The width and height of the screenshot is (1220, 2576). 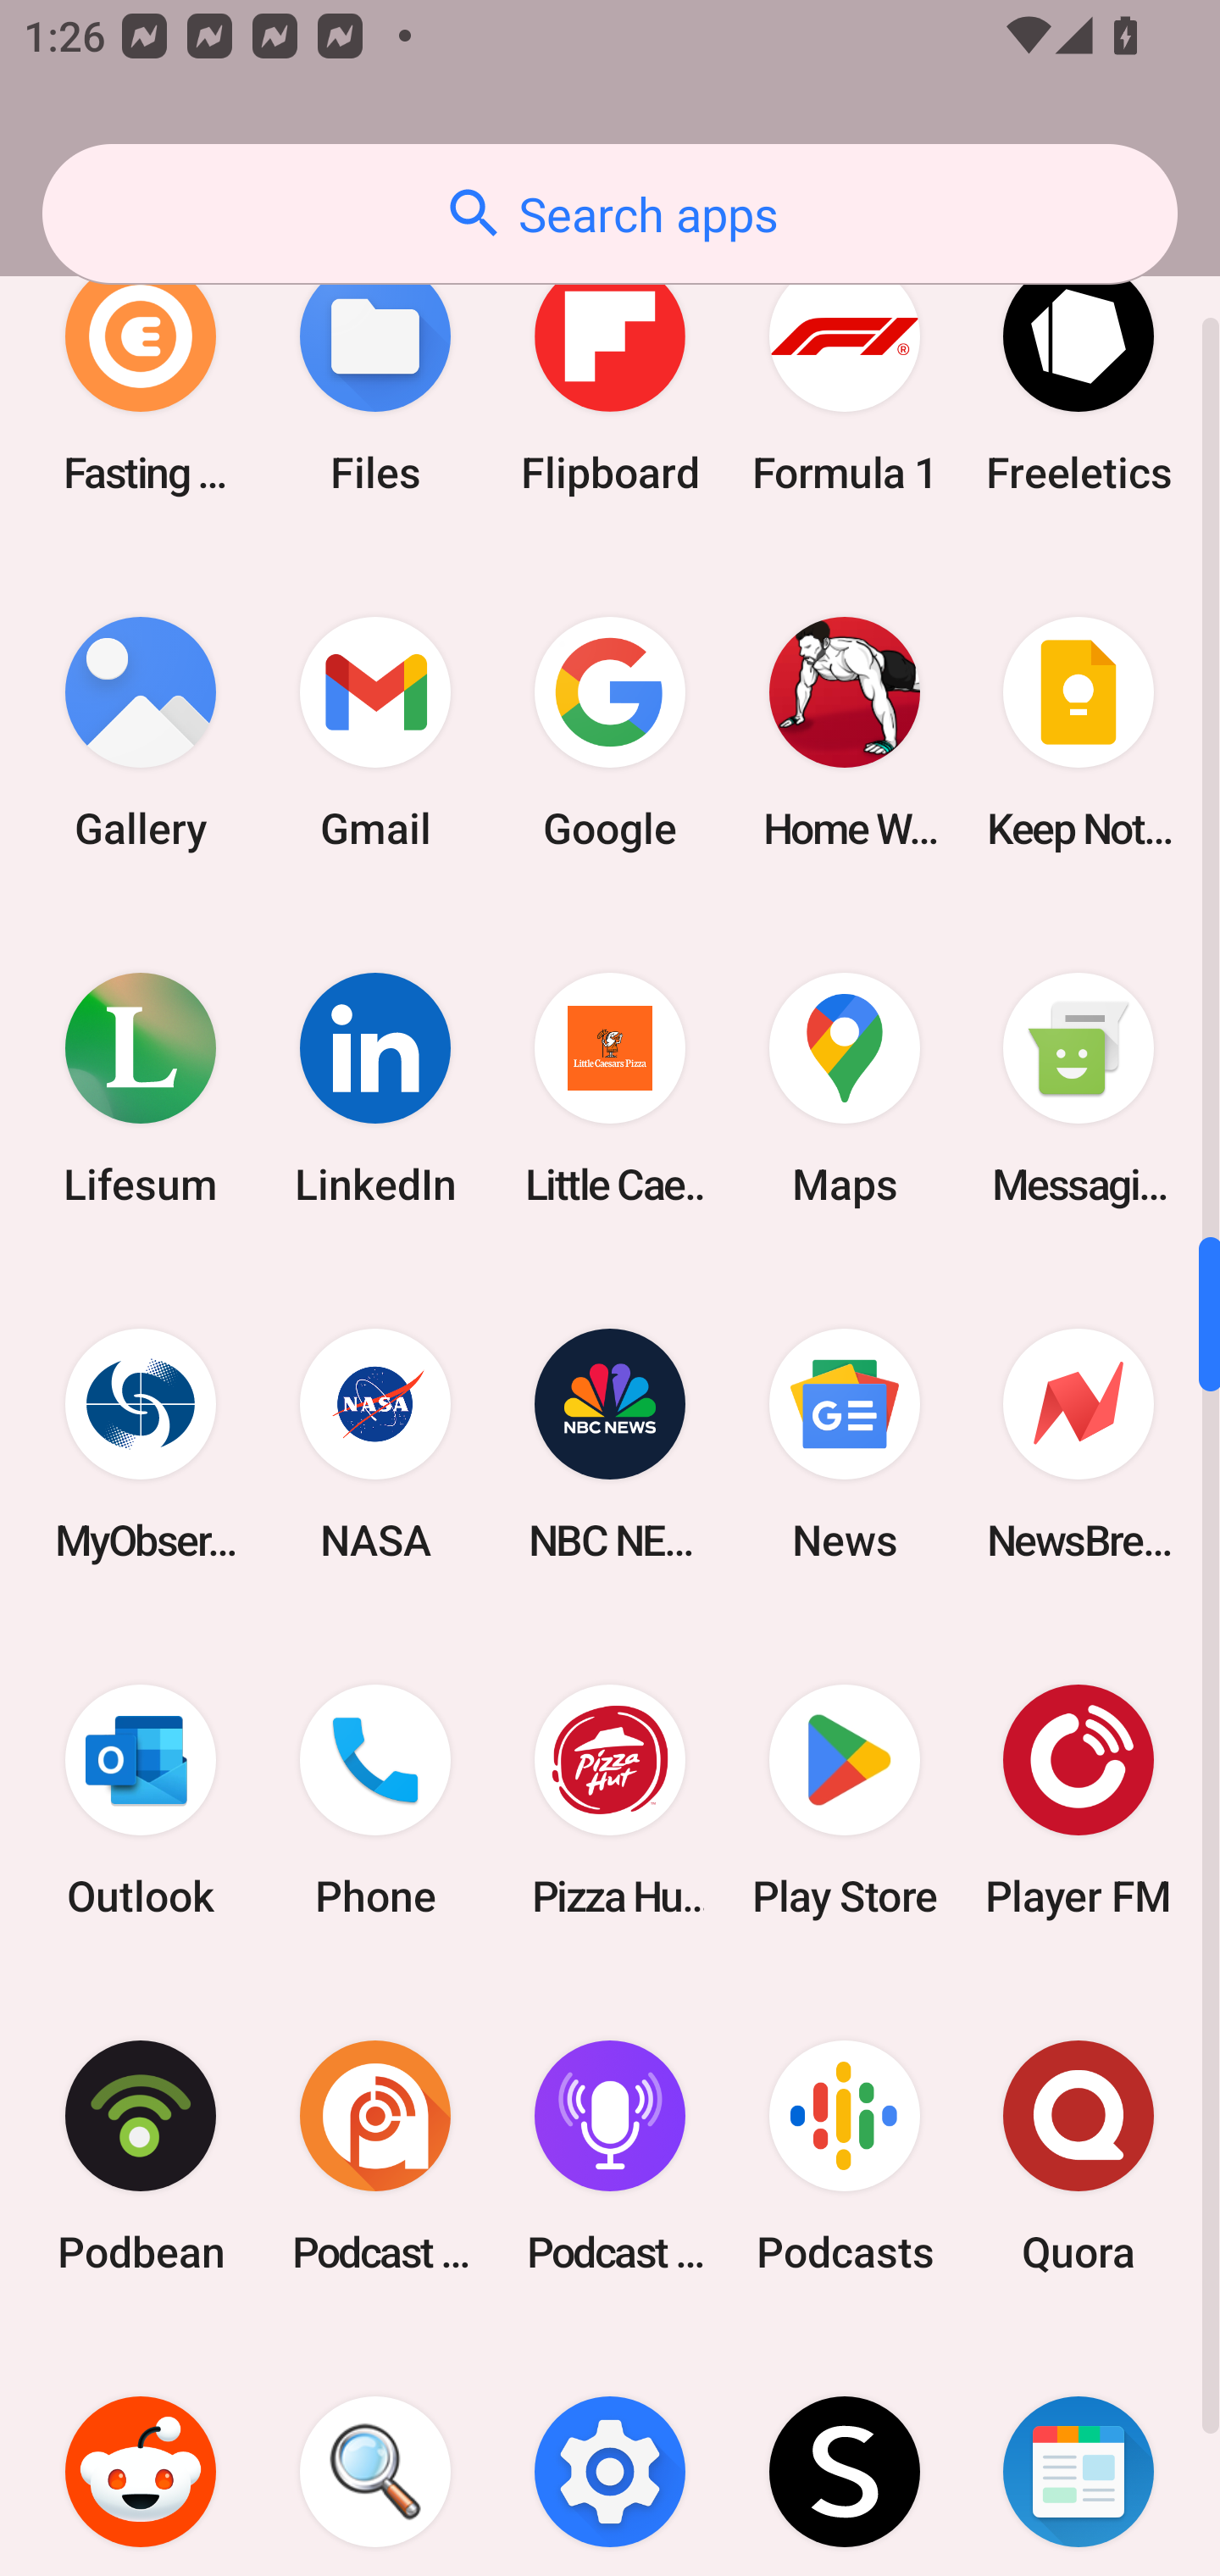 What do you see at coordinates (844, 2156) in the screenshot?
I see `Podcasts` at bounding box center [844, 2156].